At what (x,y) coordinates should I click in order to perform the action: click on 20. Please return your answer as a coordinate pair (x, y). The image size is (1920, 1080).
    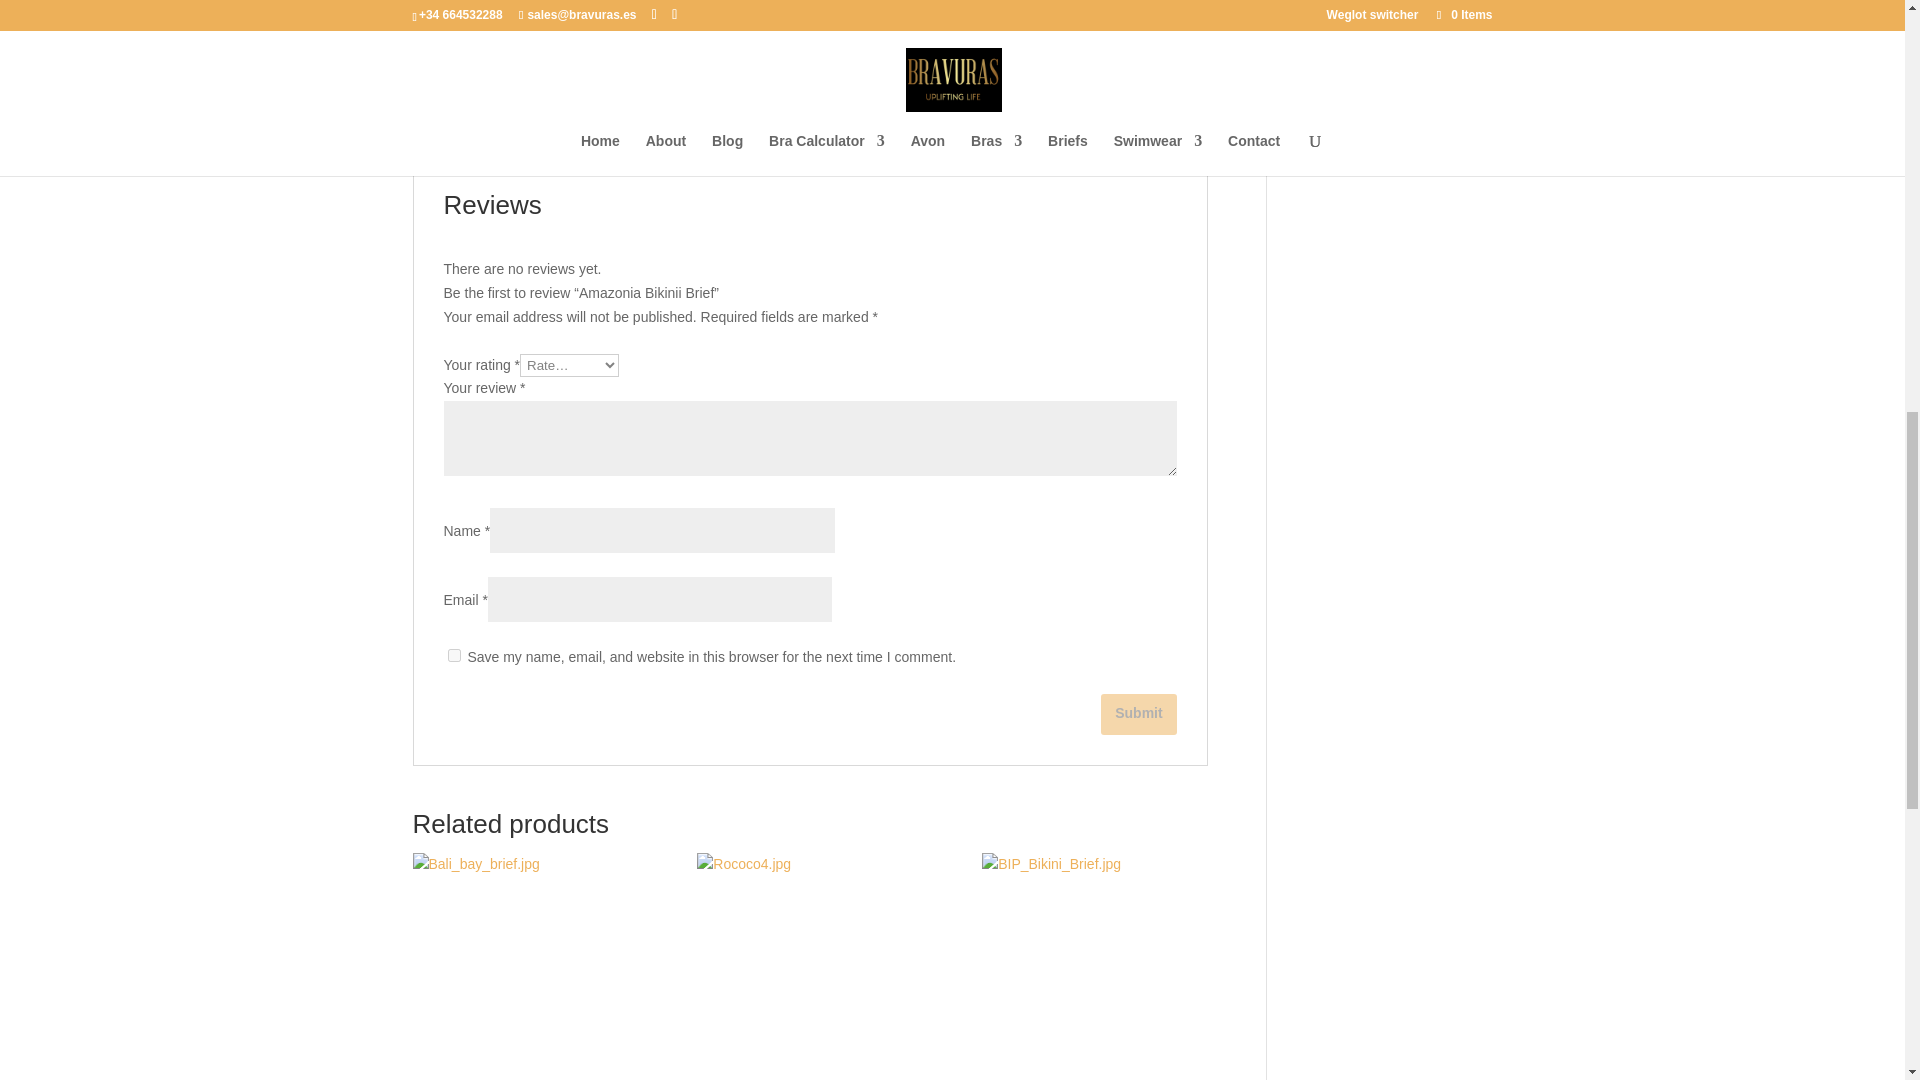
    Looking at the image, I should click on (656, 78).